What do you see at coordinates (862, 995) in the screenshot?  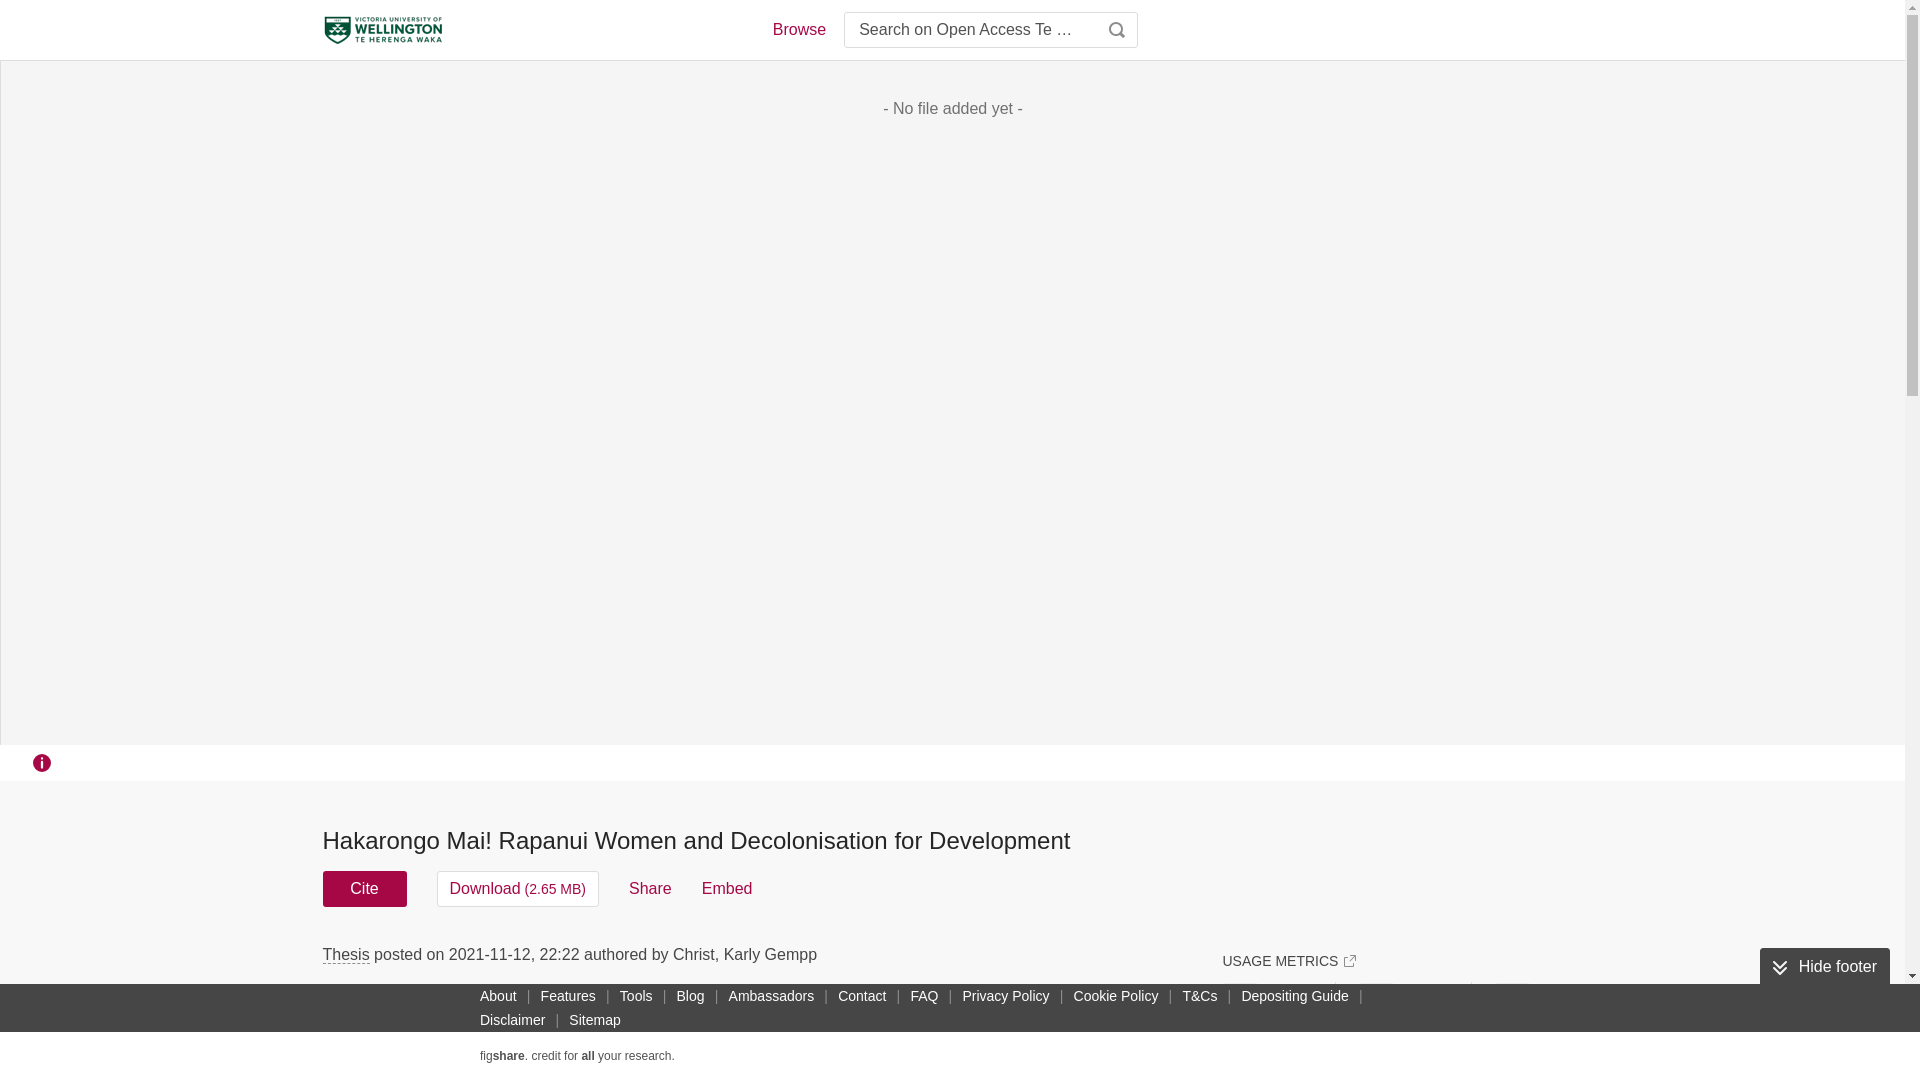 I see `Contact` at bounding box center [862, 995].